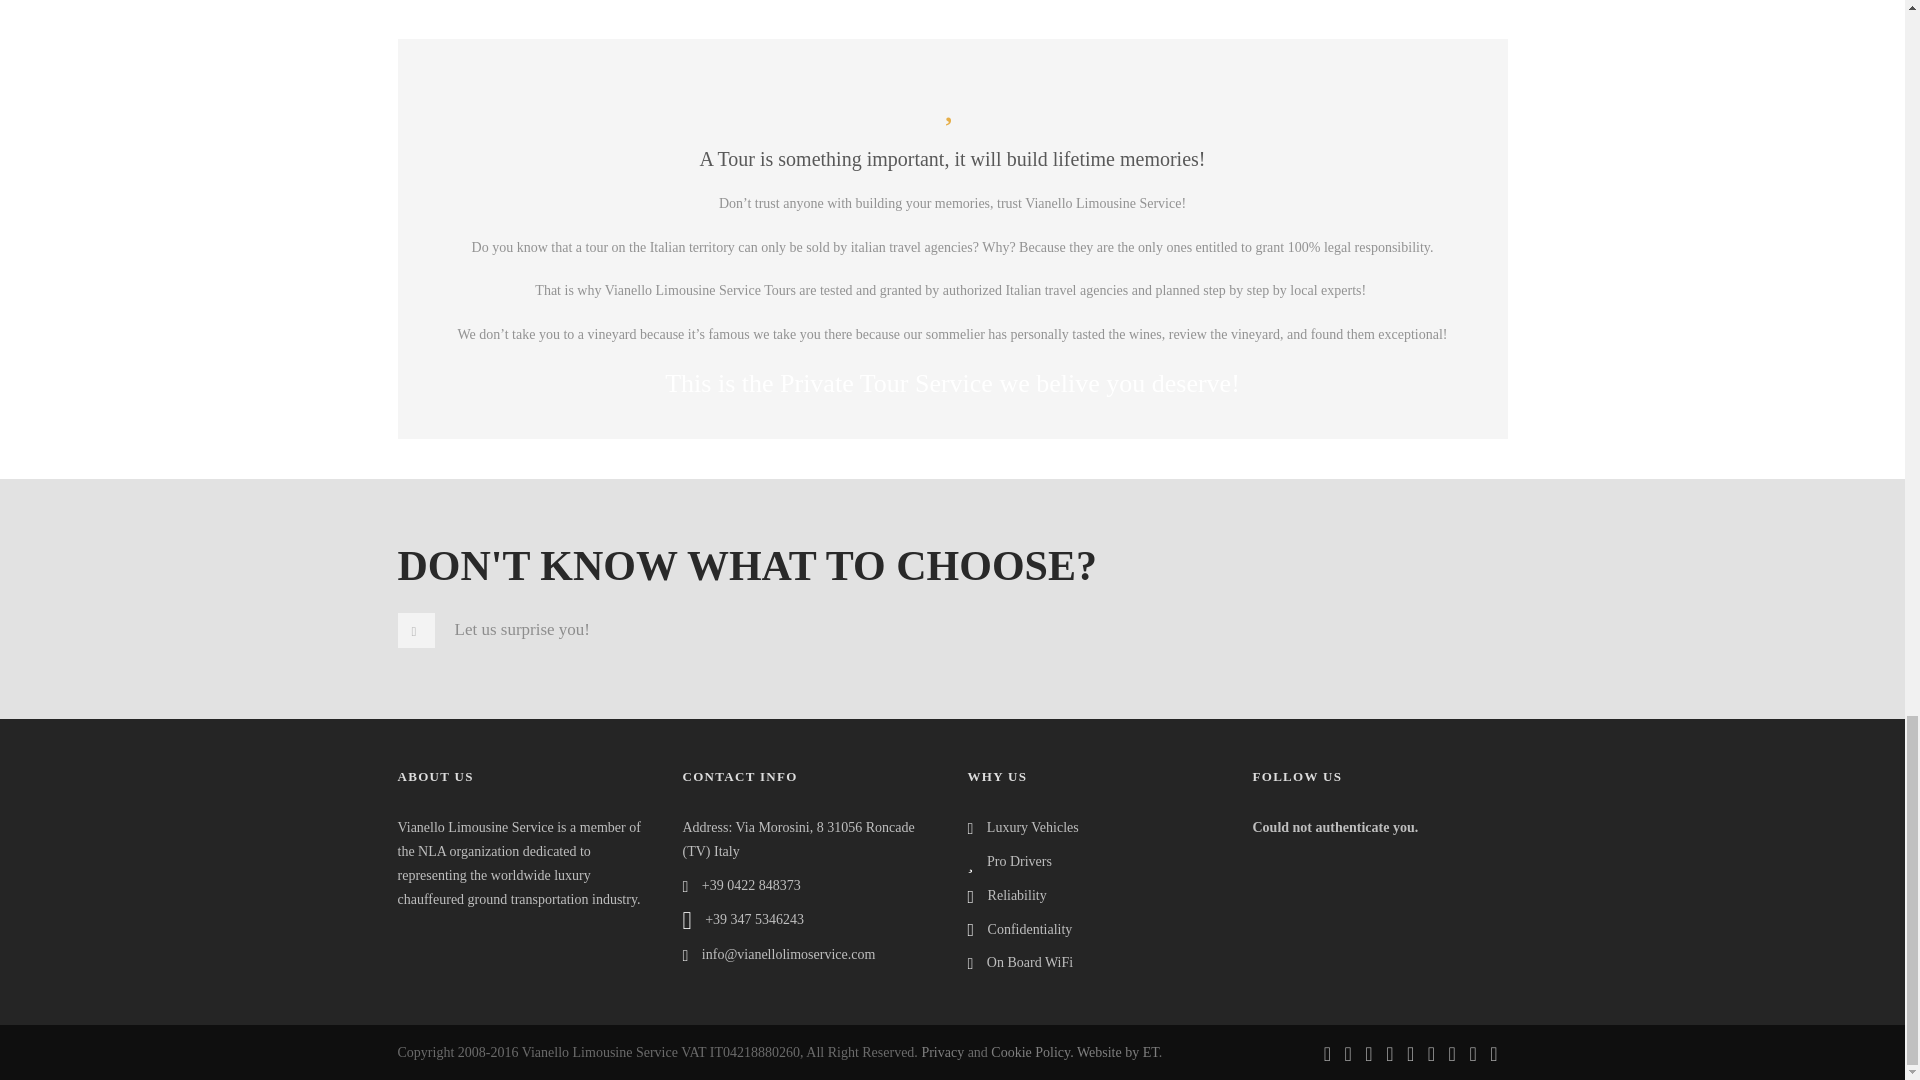  What do you see at coordinates (1019, 862) in the screenshot?
I see `Pro Drivers` at bounding box center [1019, 862].